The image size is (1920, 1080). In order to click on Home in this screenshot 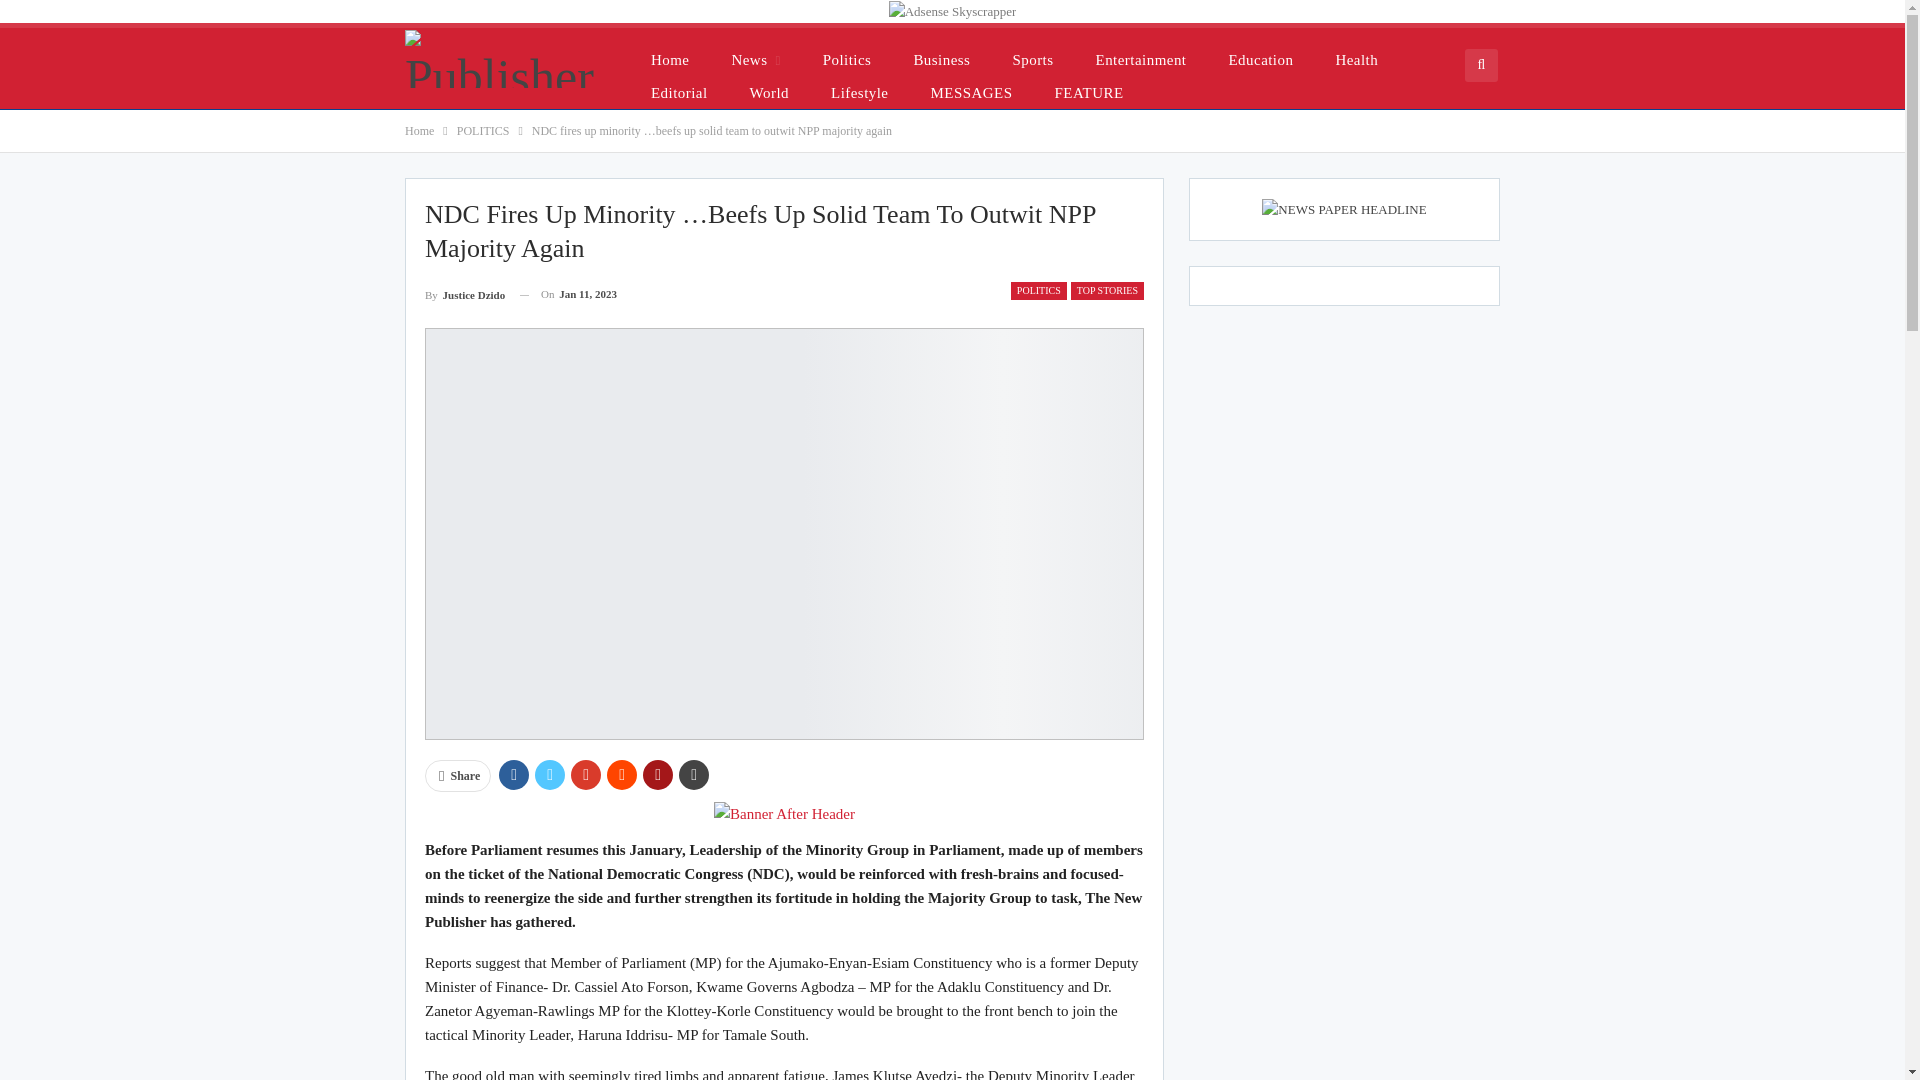, I will do `click(419, 130)`.